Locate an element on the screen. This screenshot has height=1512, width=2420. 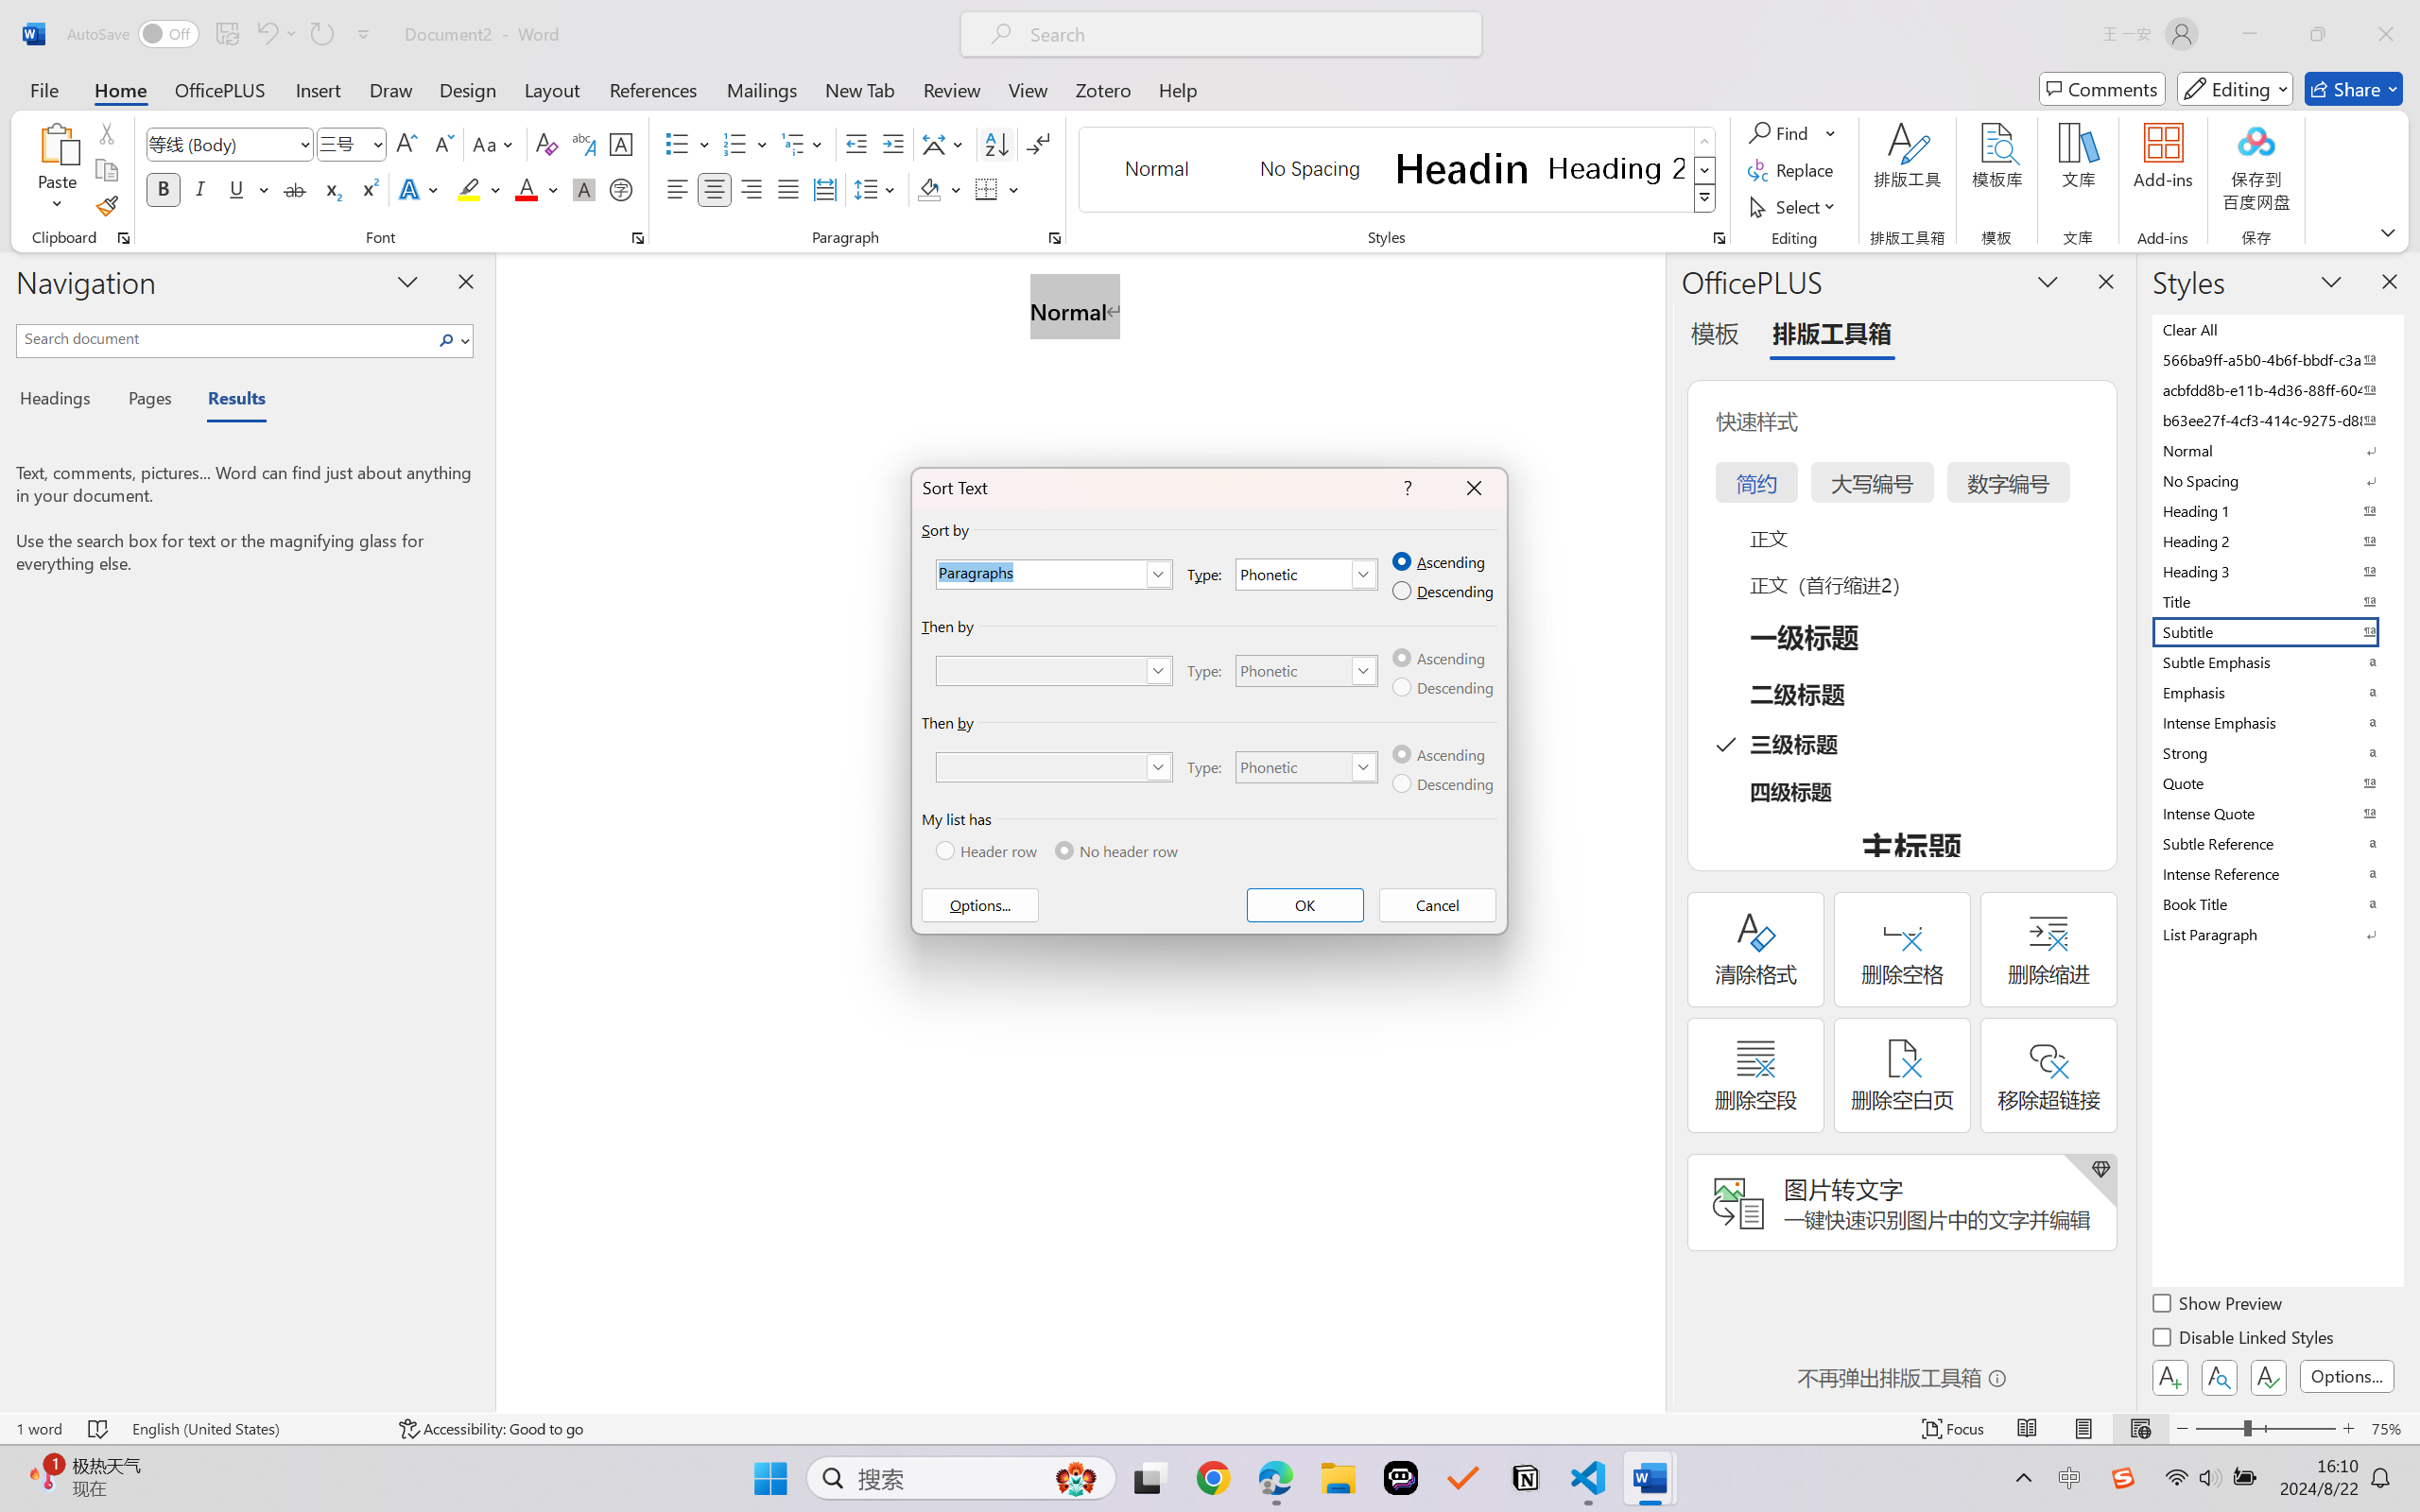
Ribbon Display Options is located at coordinates (2388, 232).